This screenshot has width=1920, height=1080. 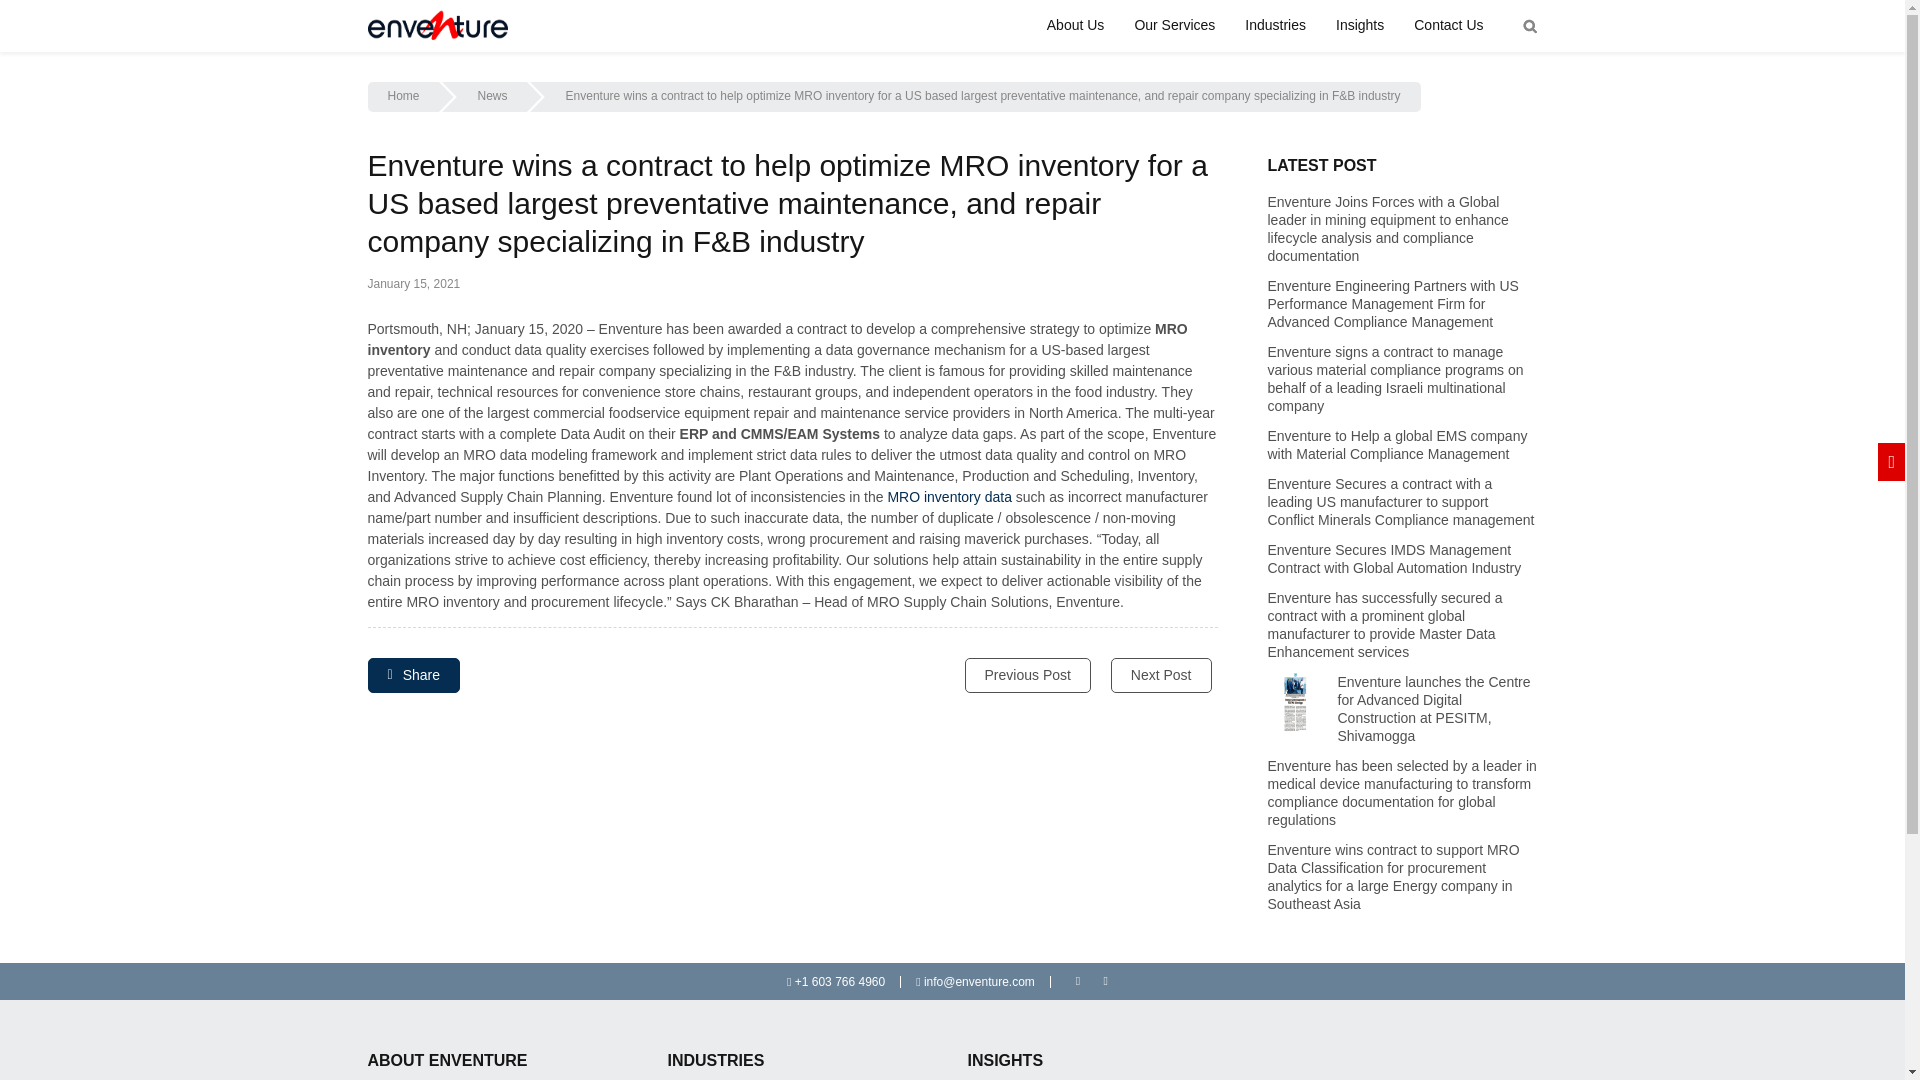 I want to click on Our Services, so click(x=1174, y=25).